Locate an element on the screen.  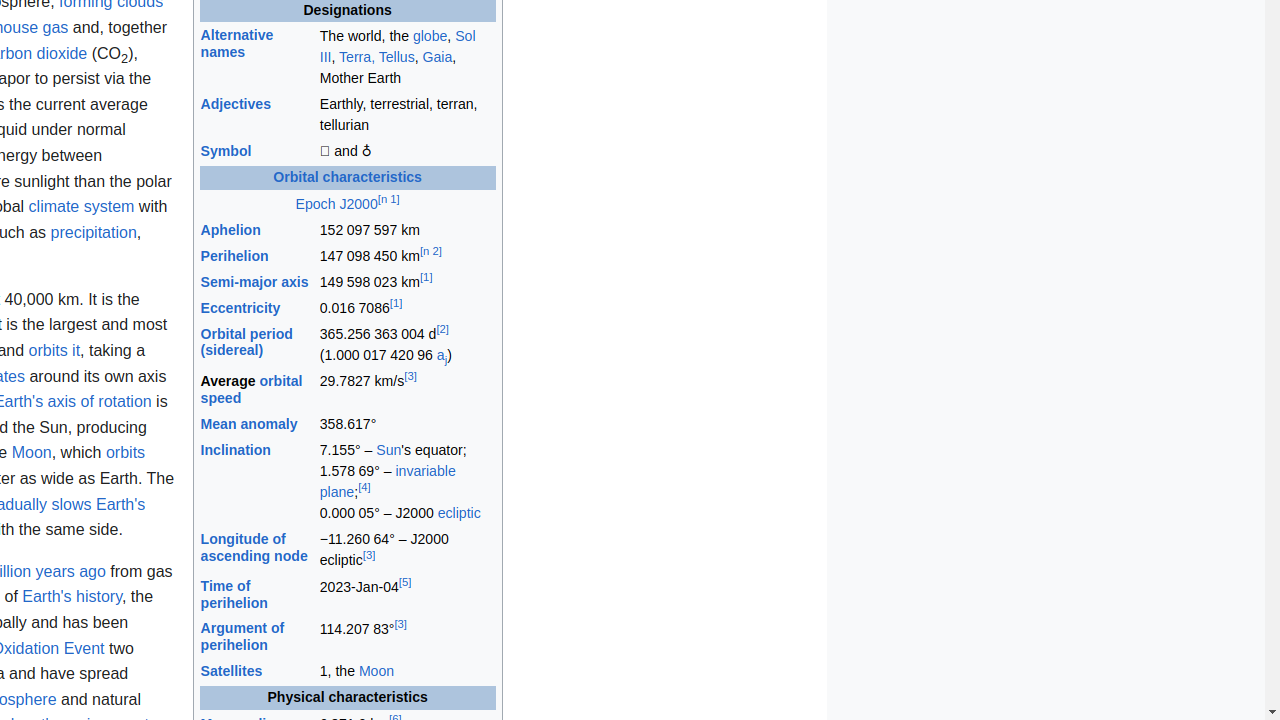
j is located at coordinates (446, 356).